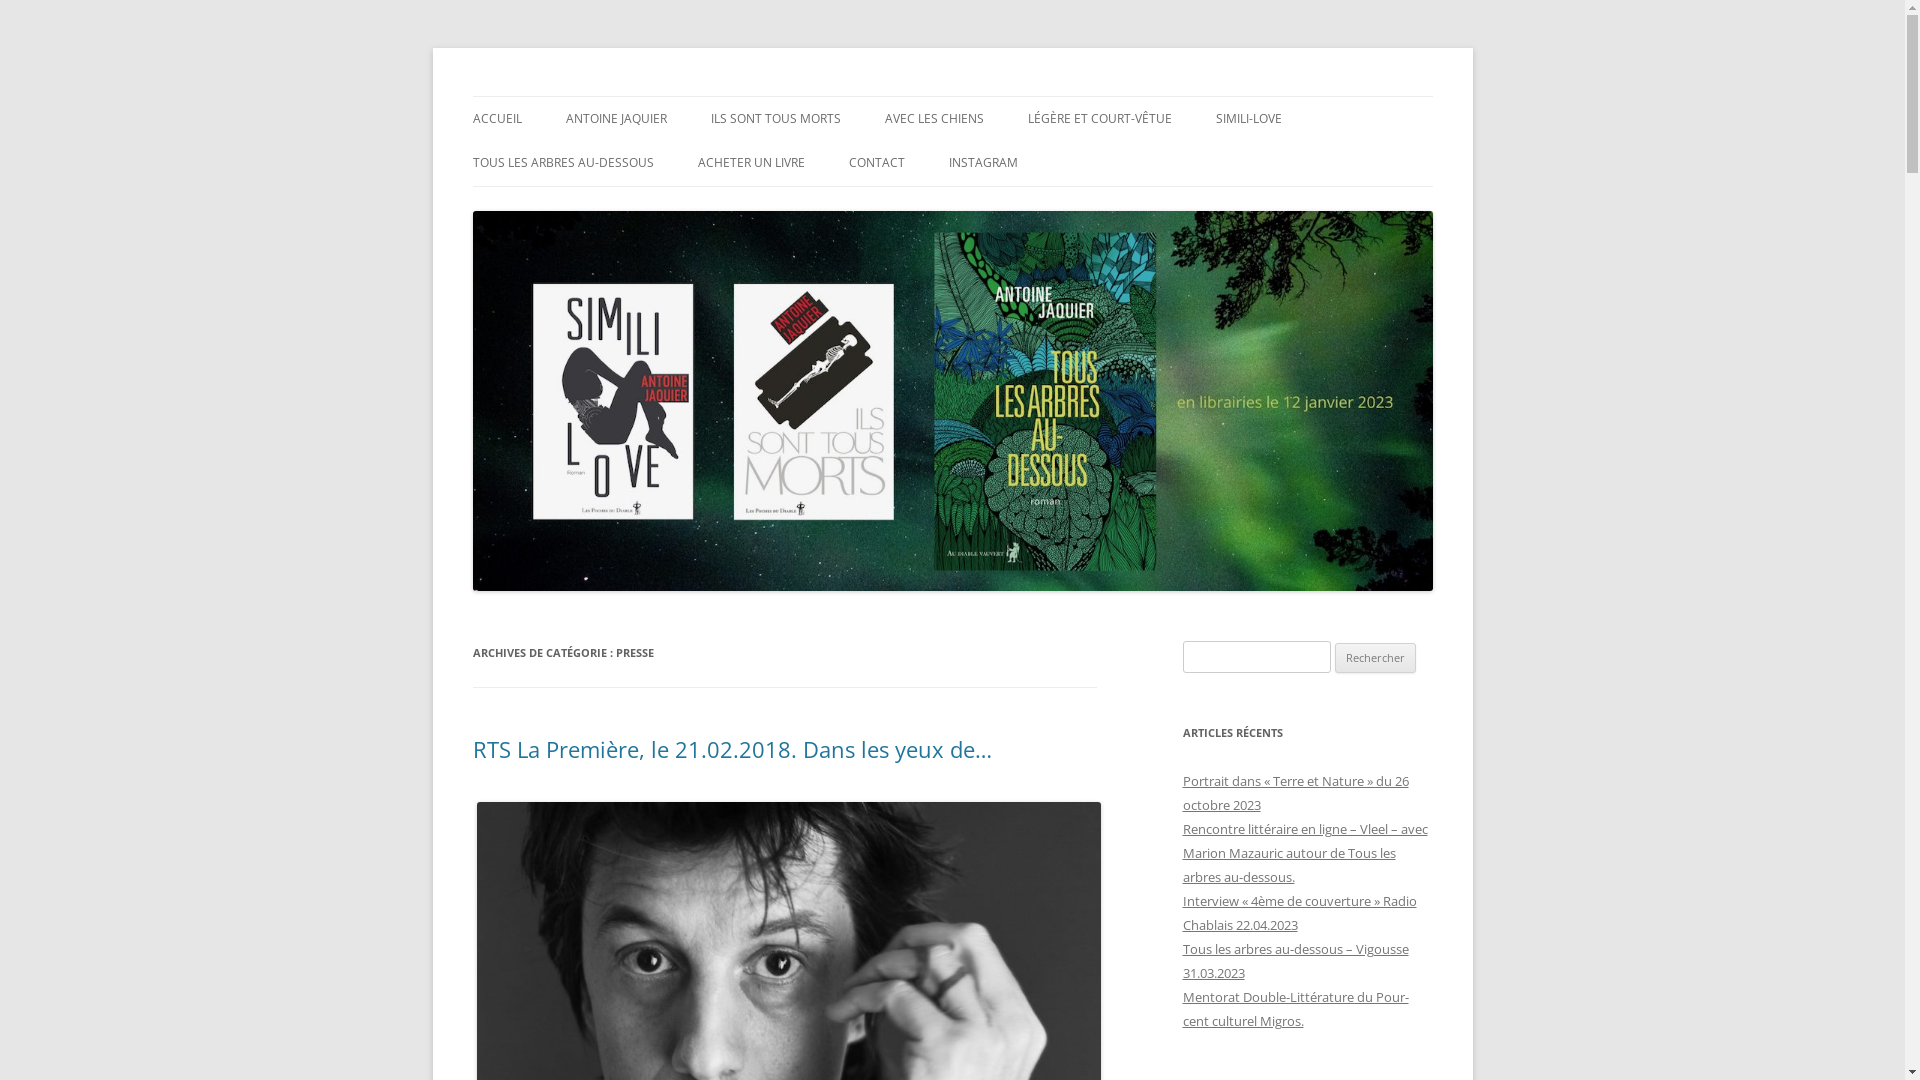 The image size is (1920, 1080). What do you see at coordinates (876, 163) in the screenshot?
I see `CONTACT` at bounding box center [876, 163].